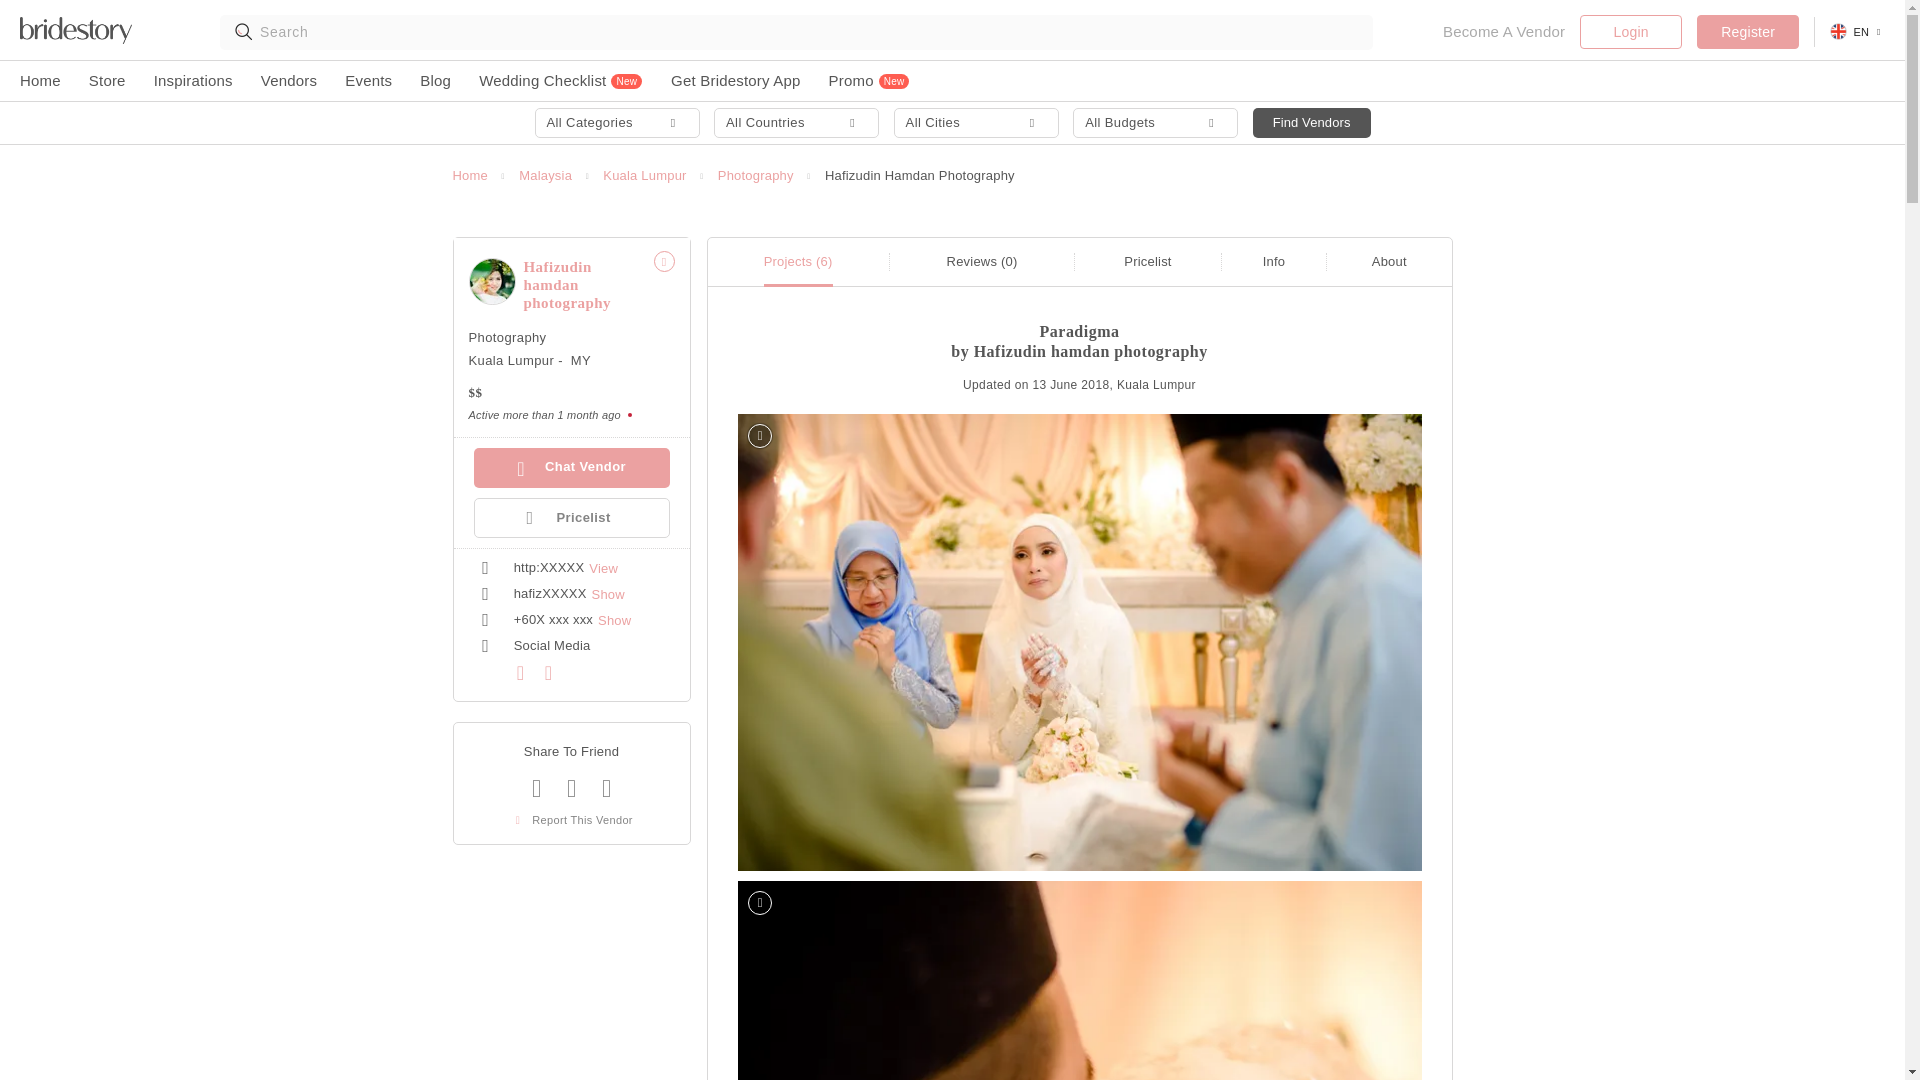  I want to click on Pricelist, so click(1147, 260).